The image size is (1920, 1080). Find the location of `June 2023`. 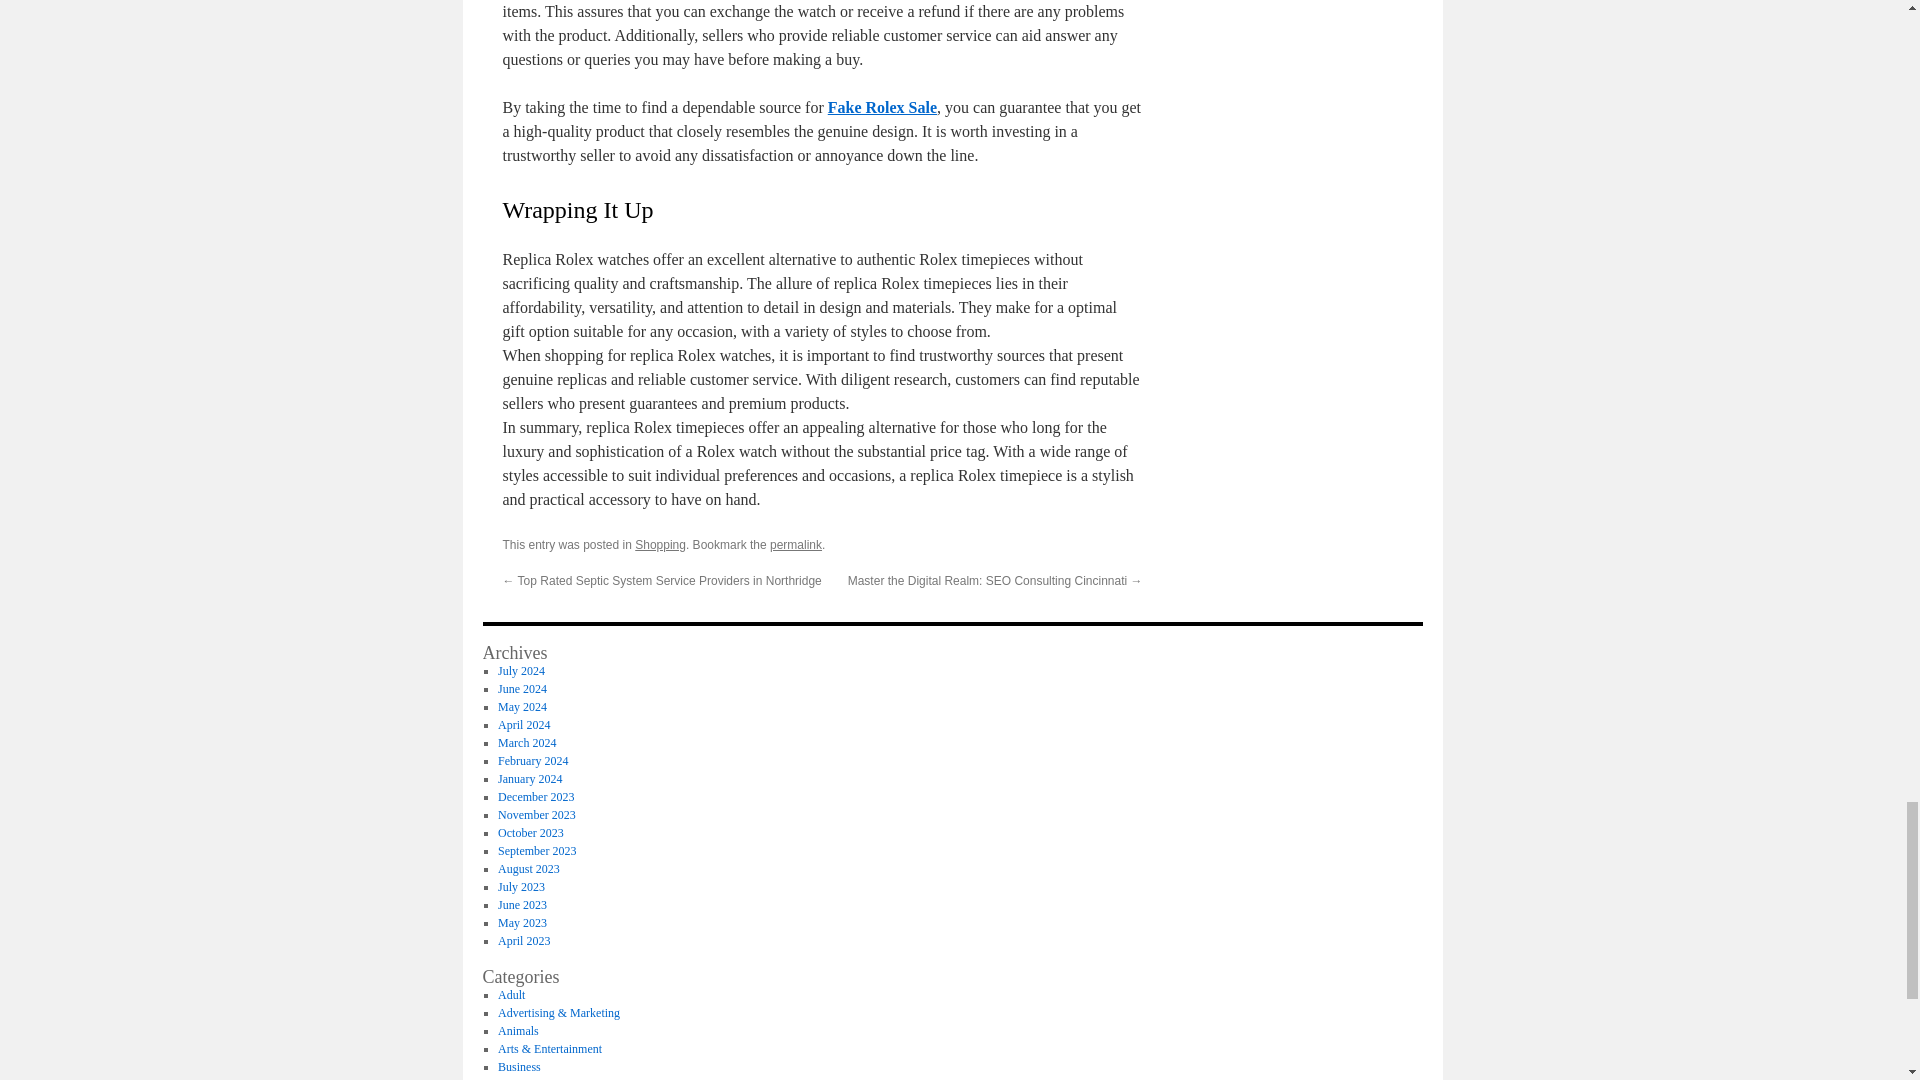

June 2023 is located at coordinates (522, 904).